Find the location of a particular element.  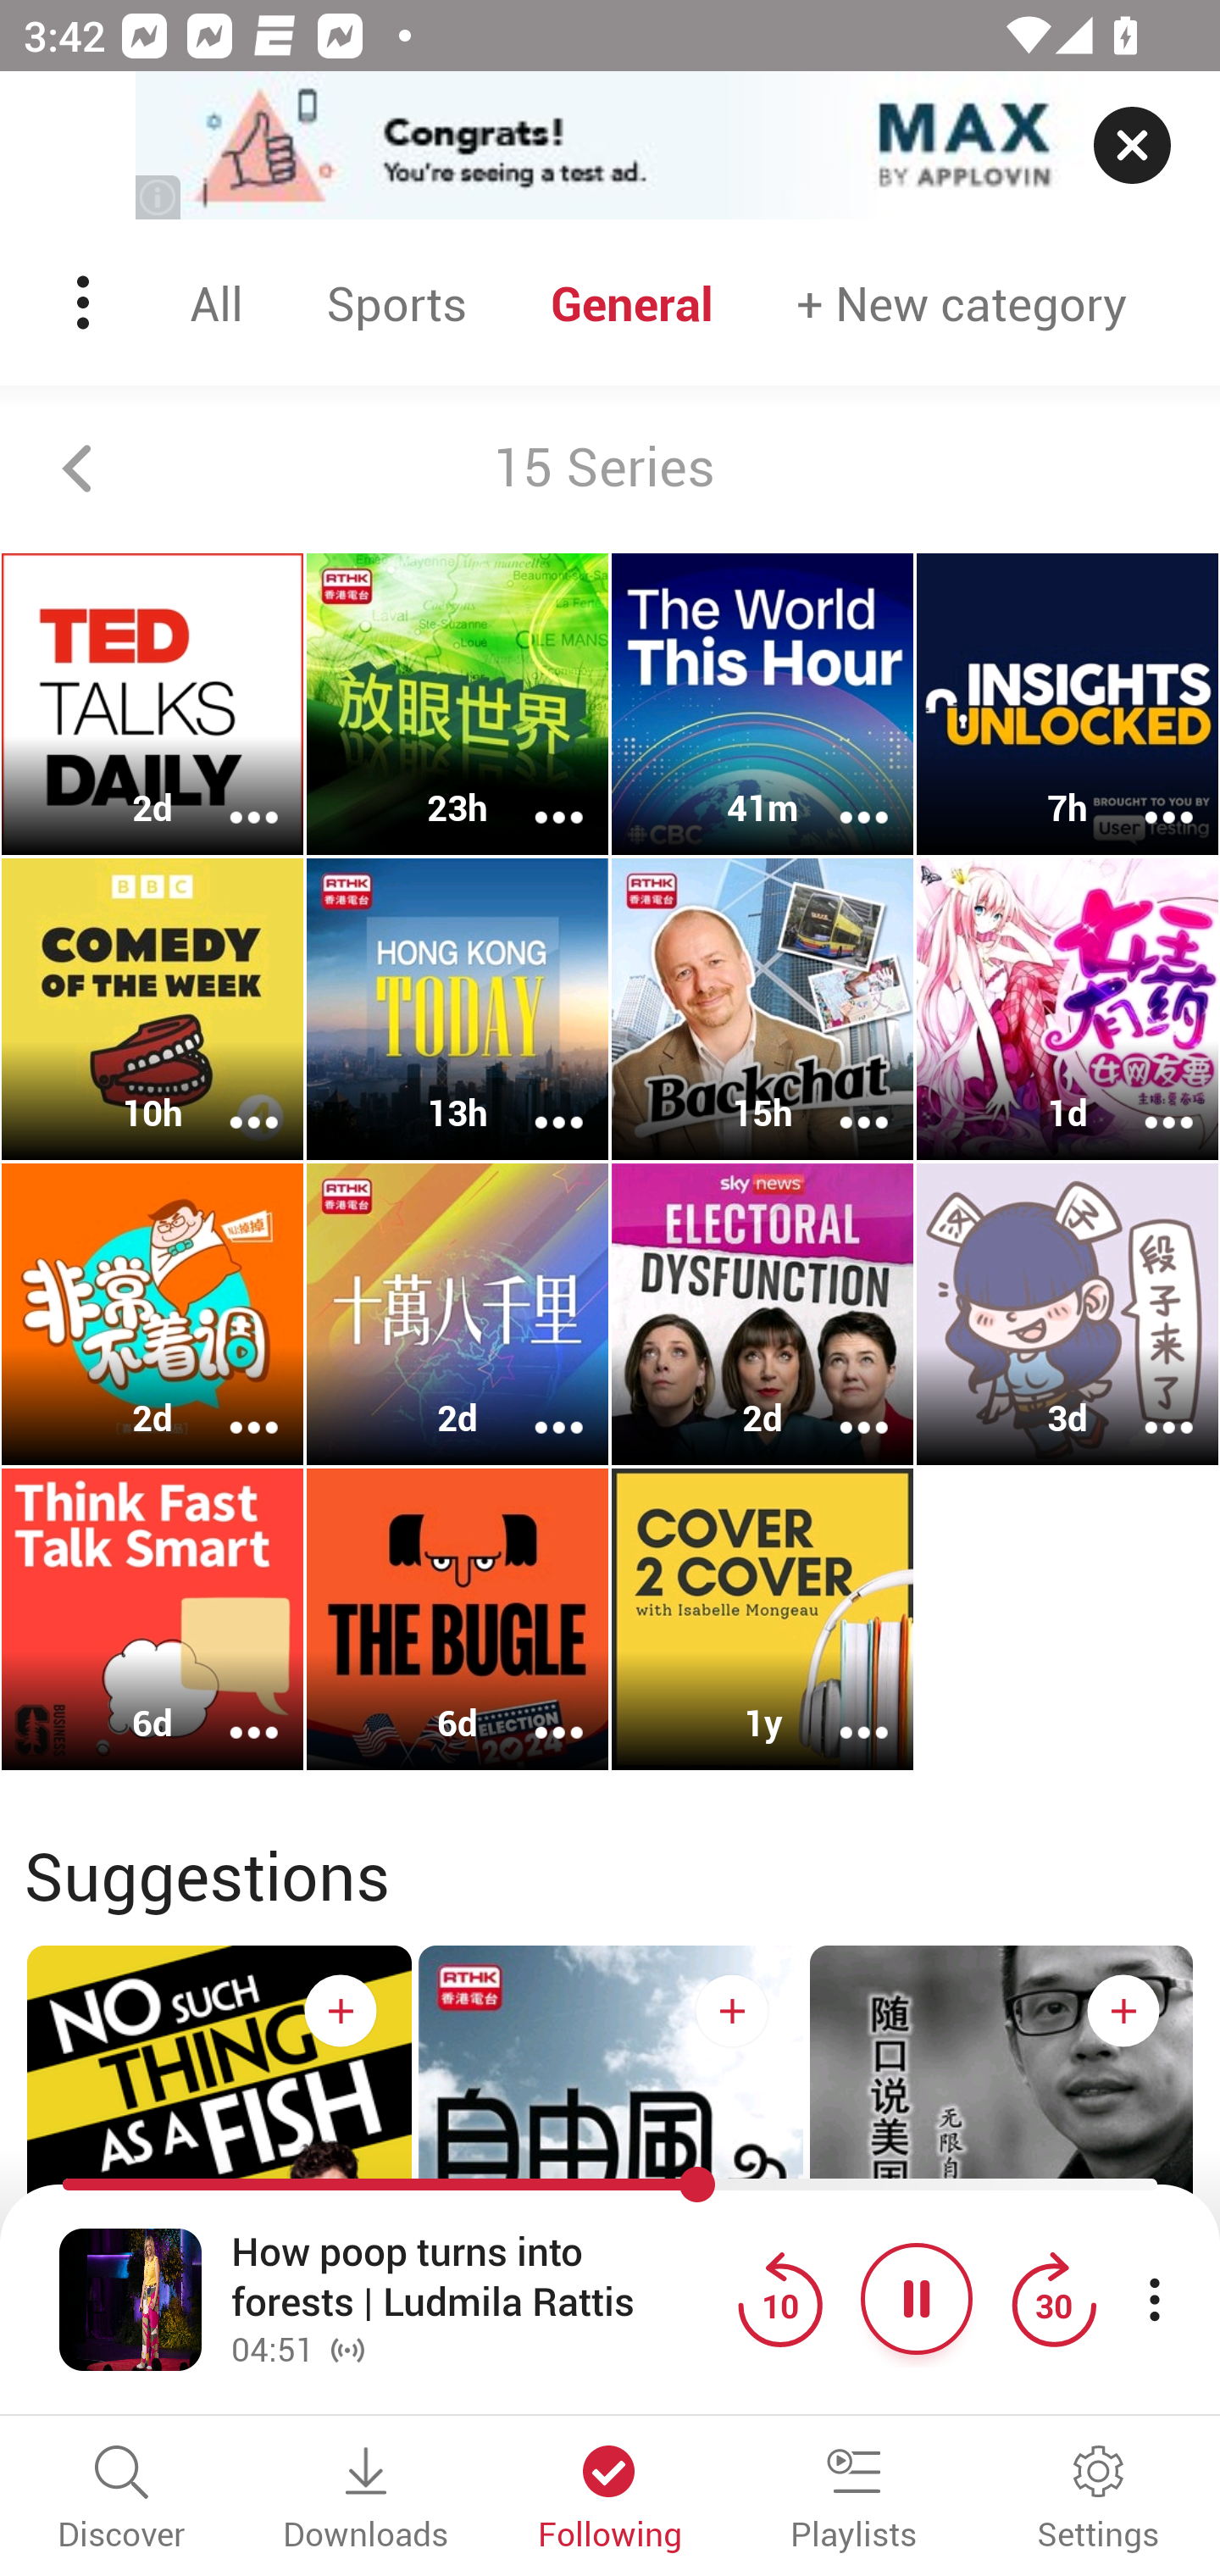

More options is located at coordinates (842, 1100).